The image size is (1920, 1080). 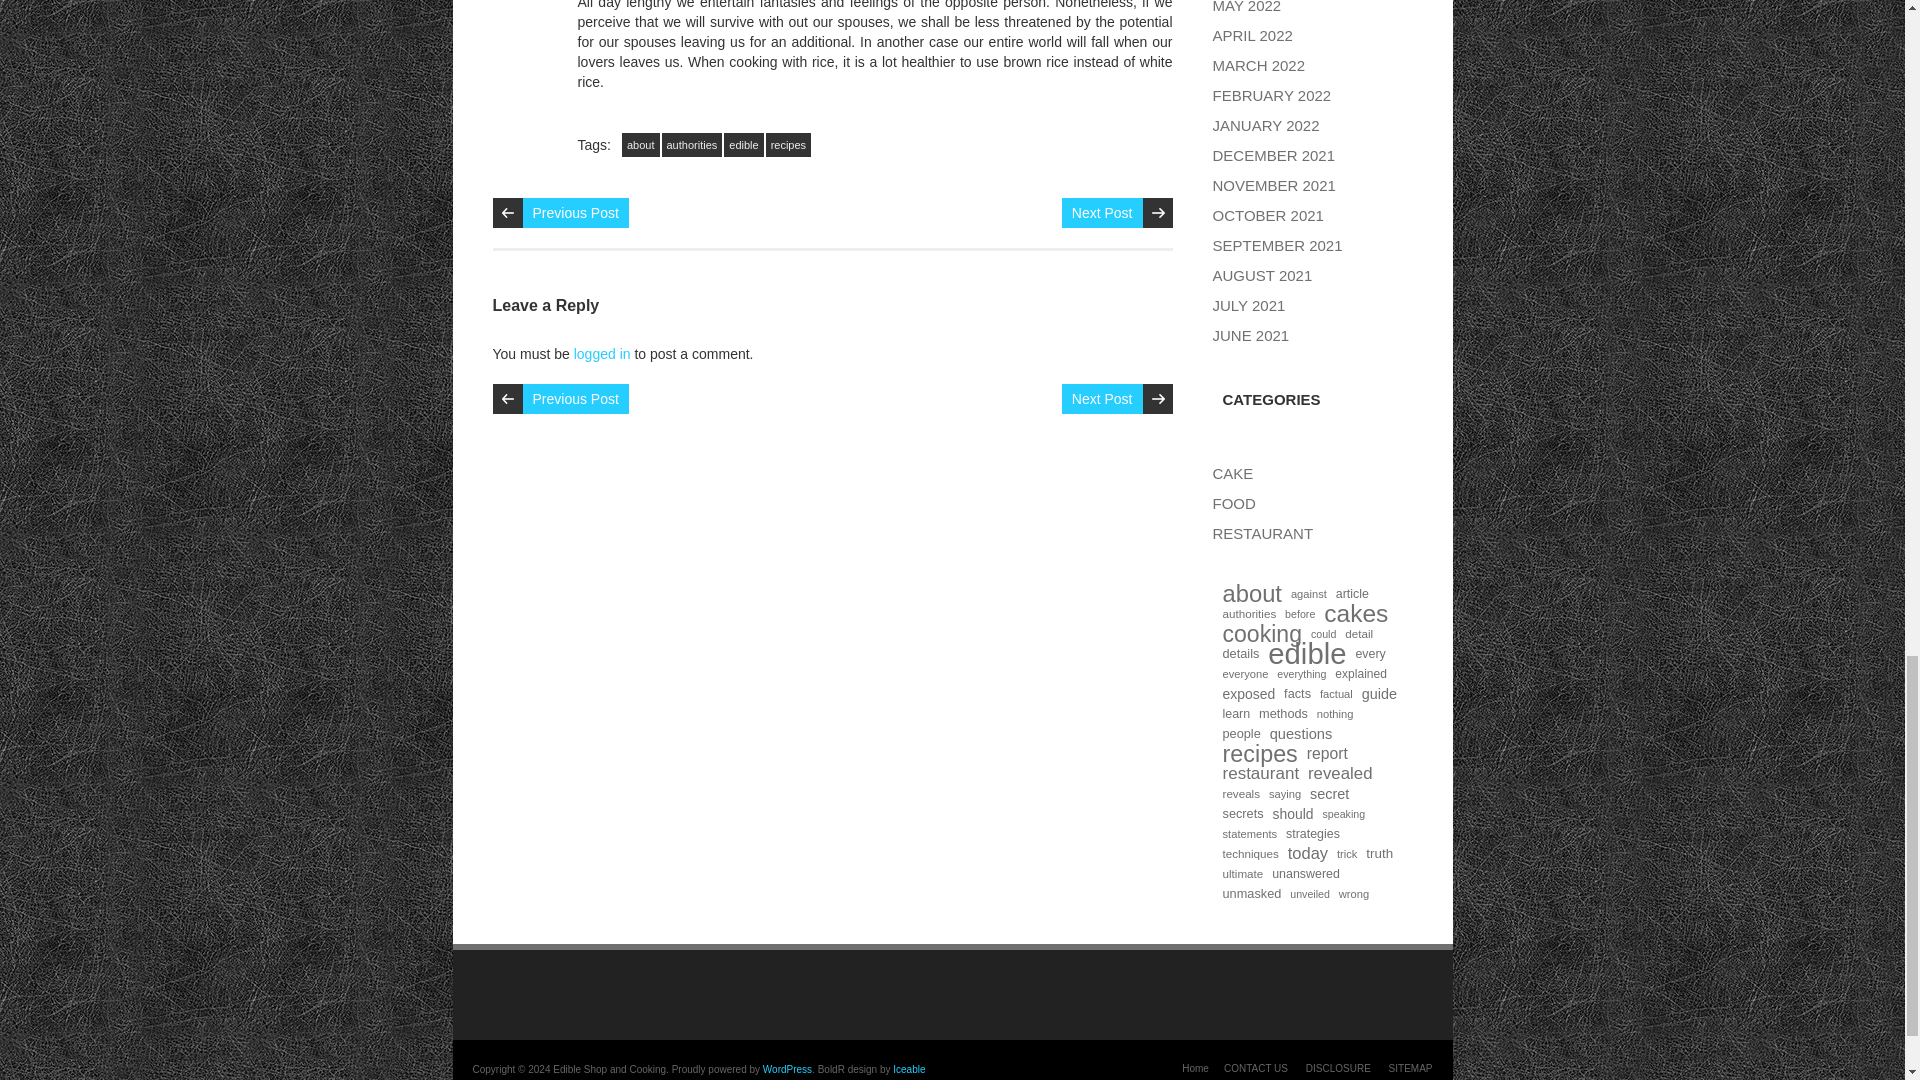 What do you see at coordinates (1102, 212) in the screenshot?
I see `Next Post` at bounding box center [1102, 212].